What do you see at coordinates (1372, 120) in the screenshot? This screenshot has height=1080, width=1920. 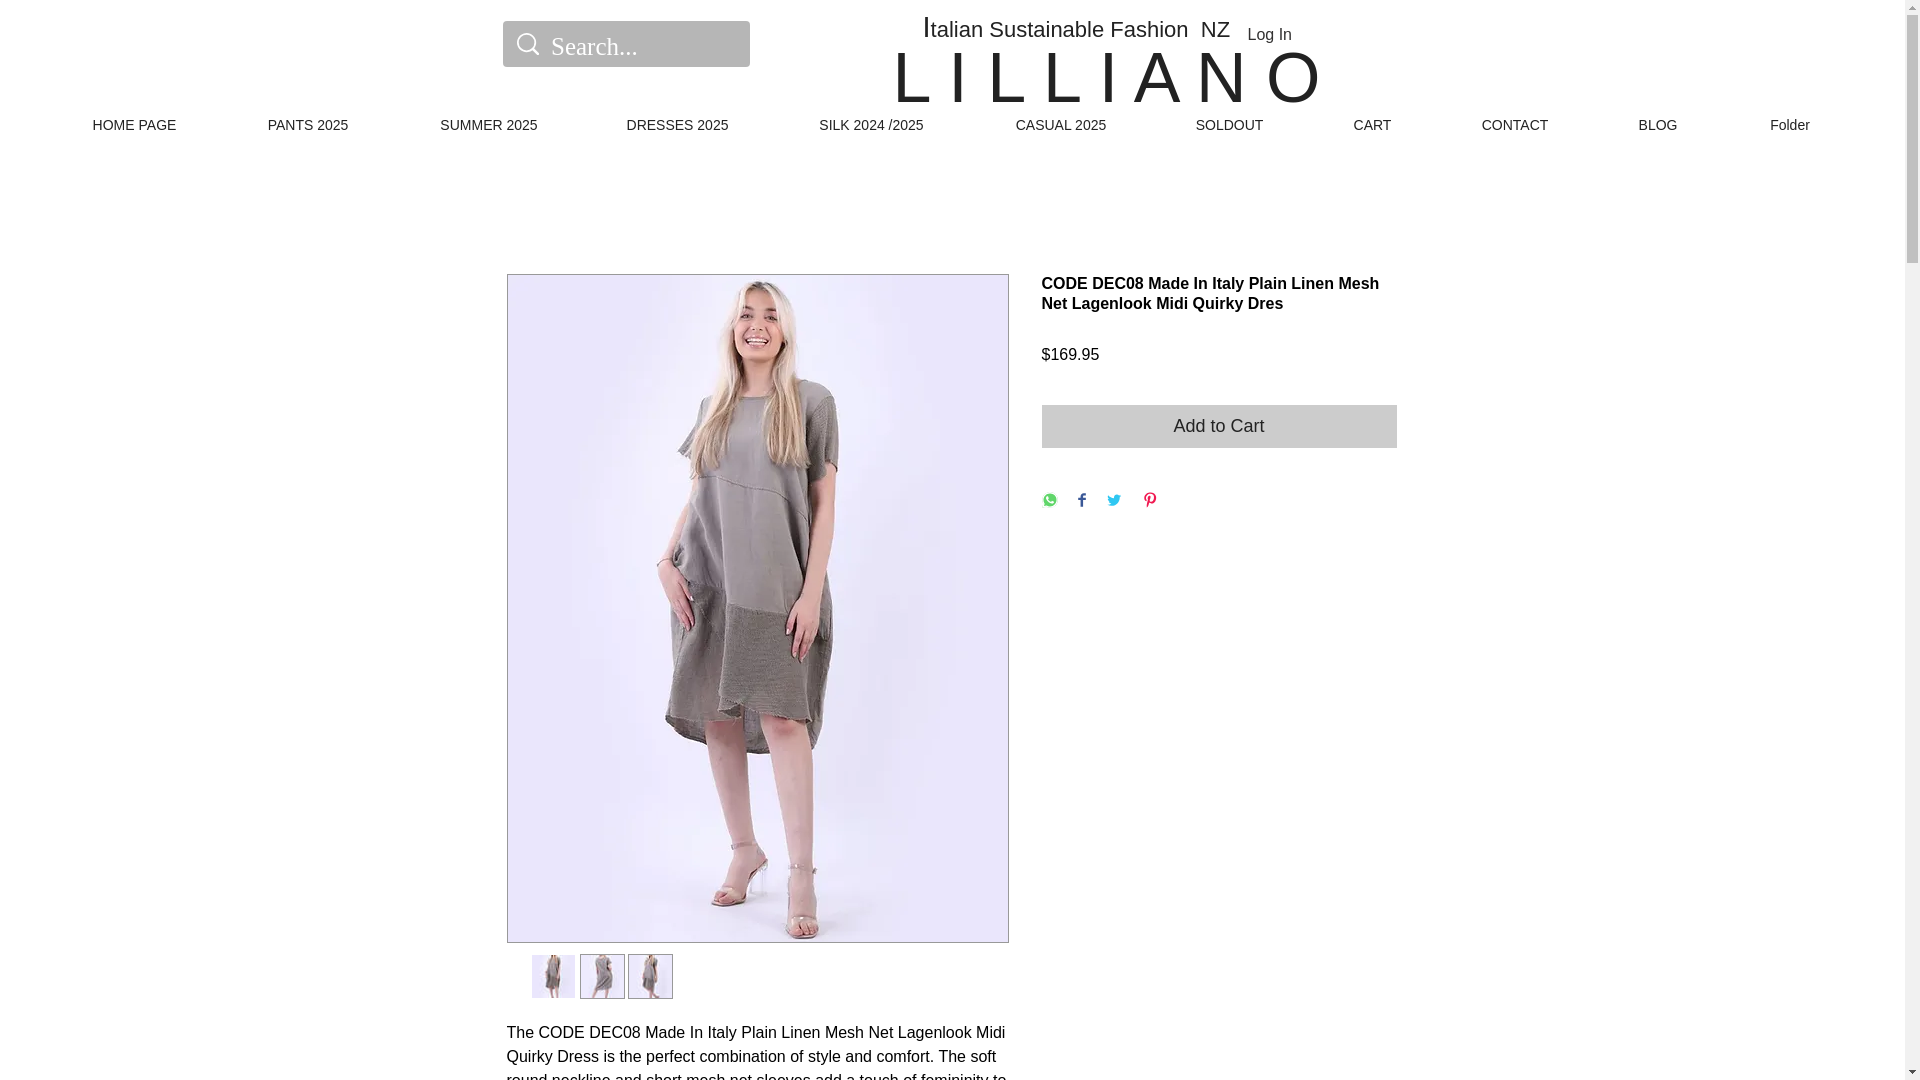 I see `CART` at bounding box center [1372, 120].